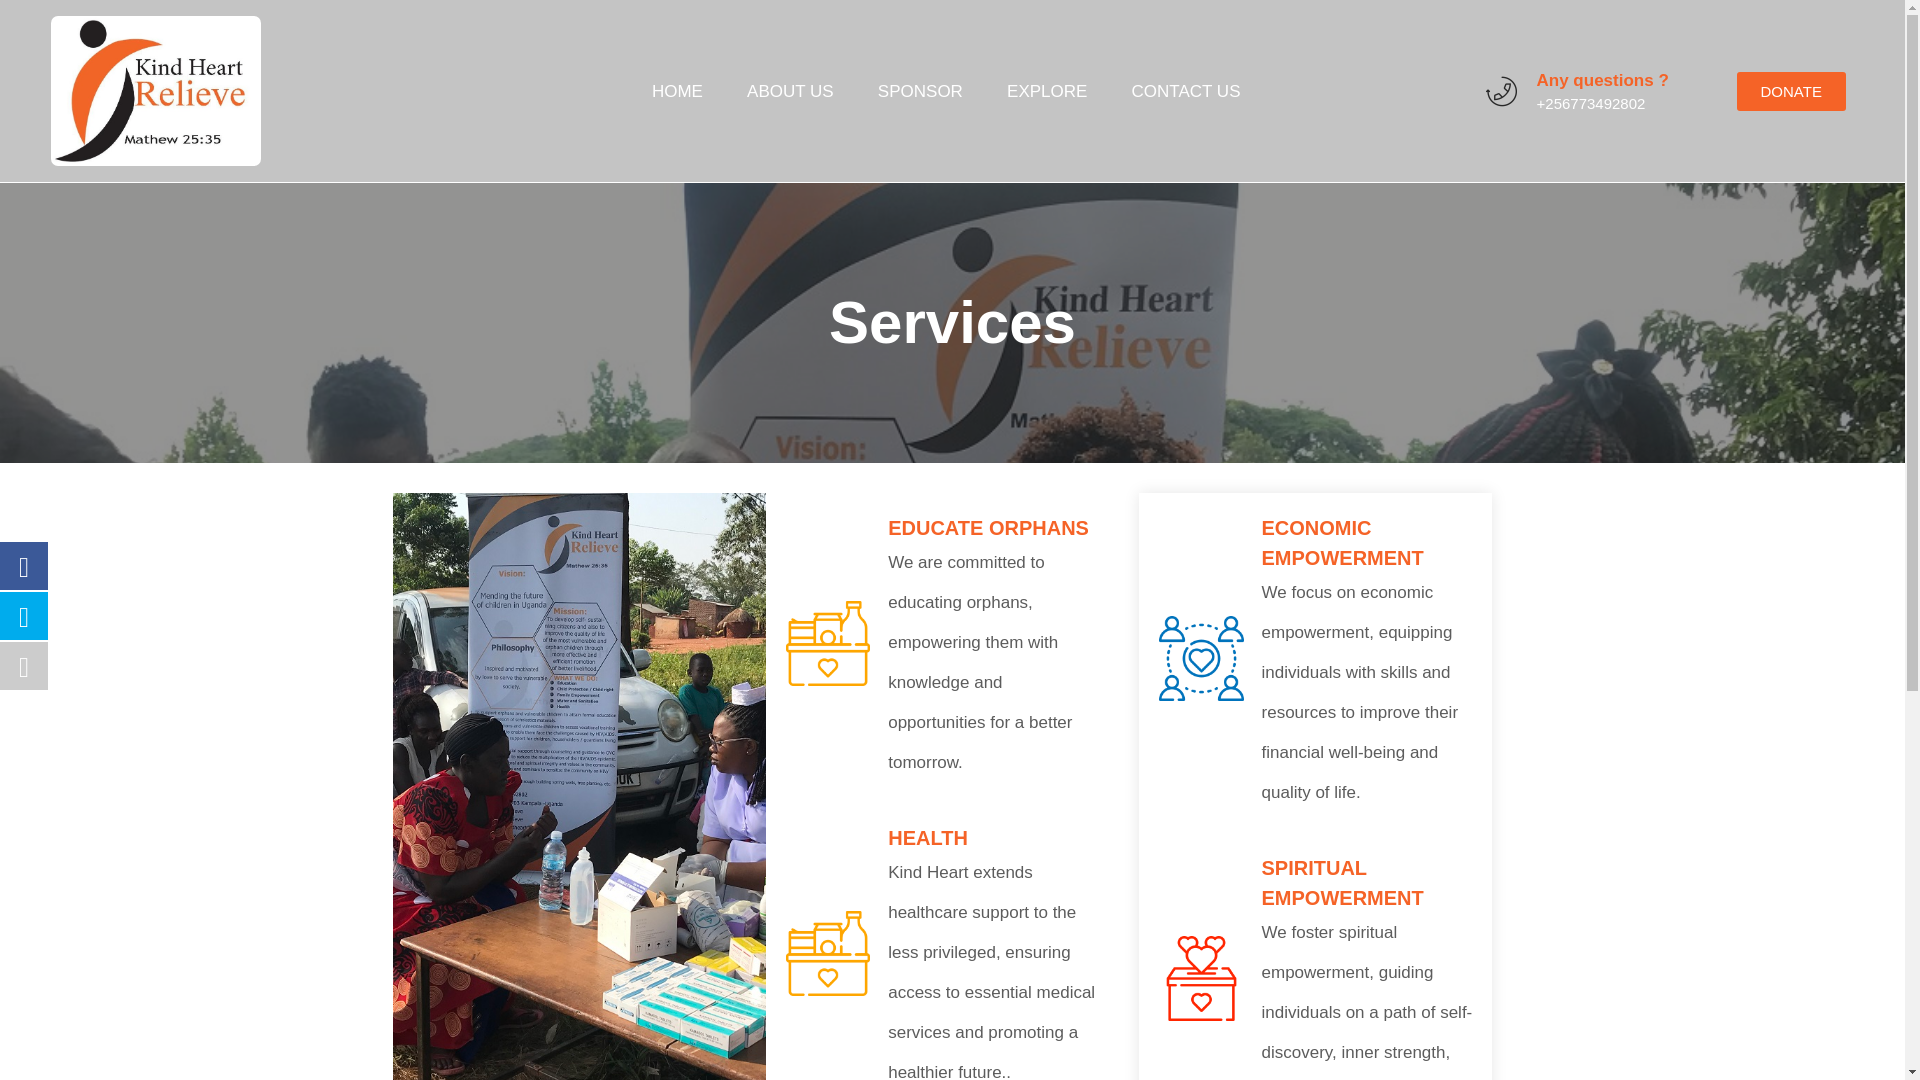 Image resolution: width=1920 pixels, height=1080 pixels. I want to click on EDUCATE ORPHANS, so click(988, 528).